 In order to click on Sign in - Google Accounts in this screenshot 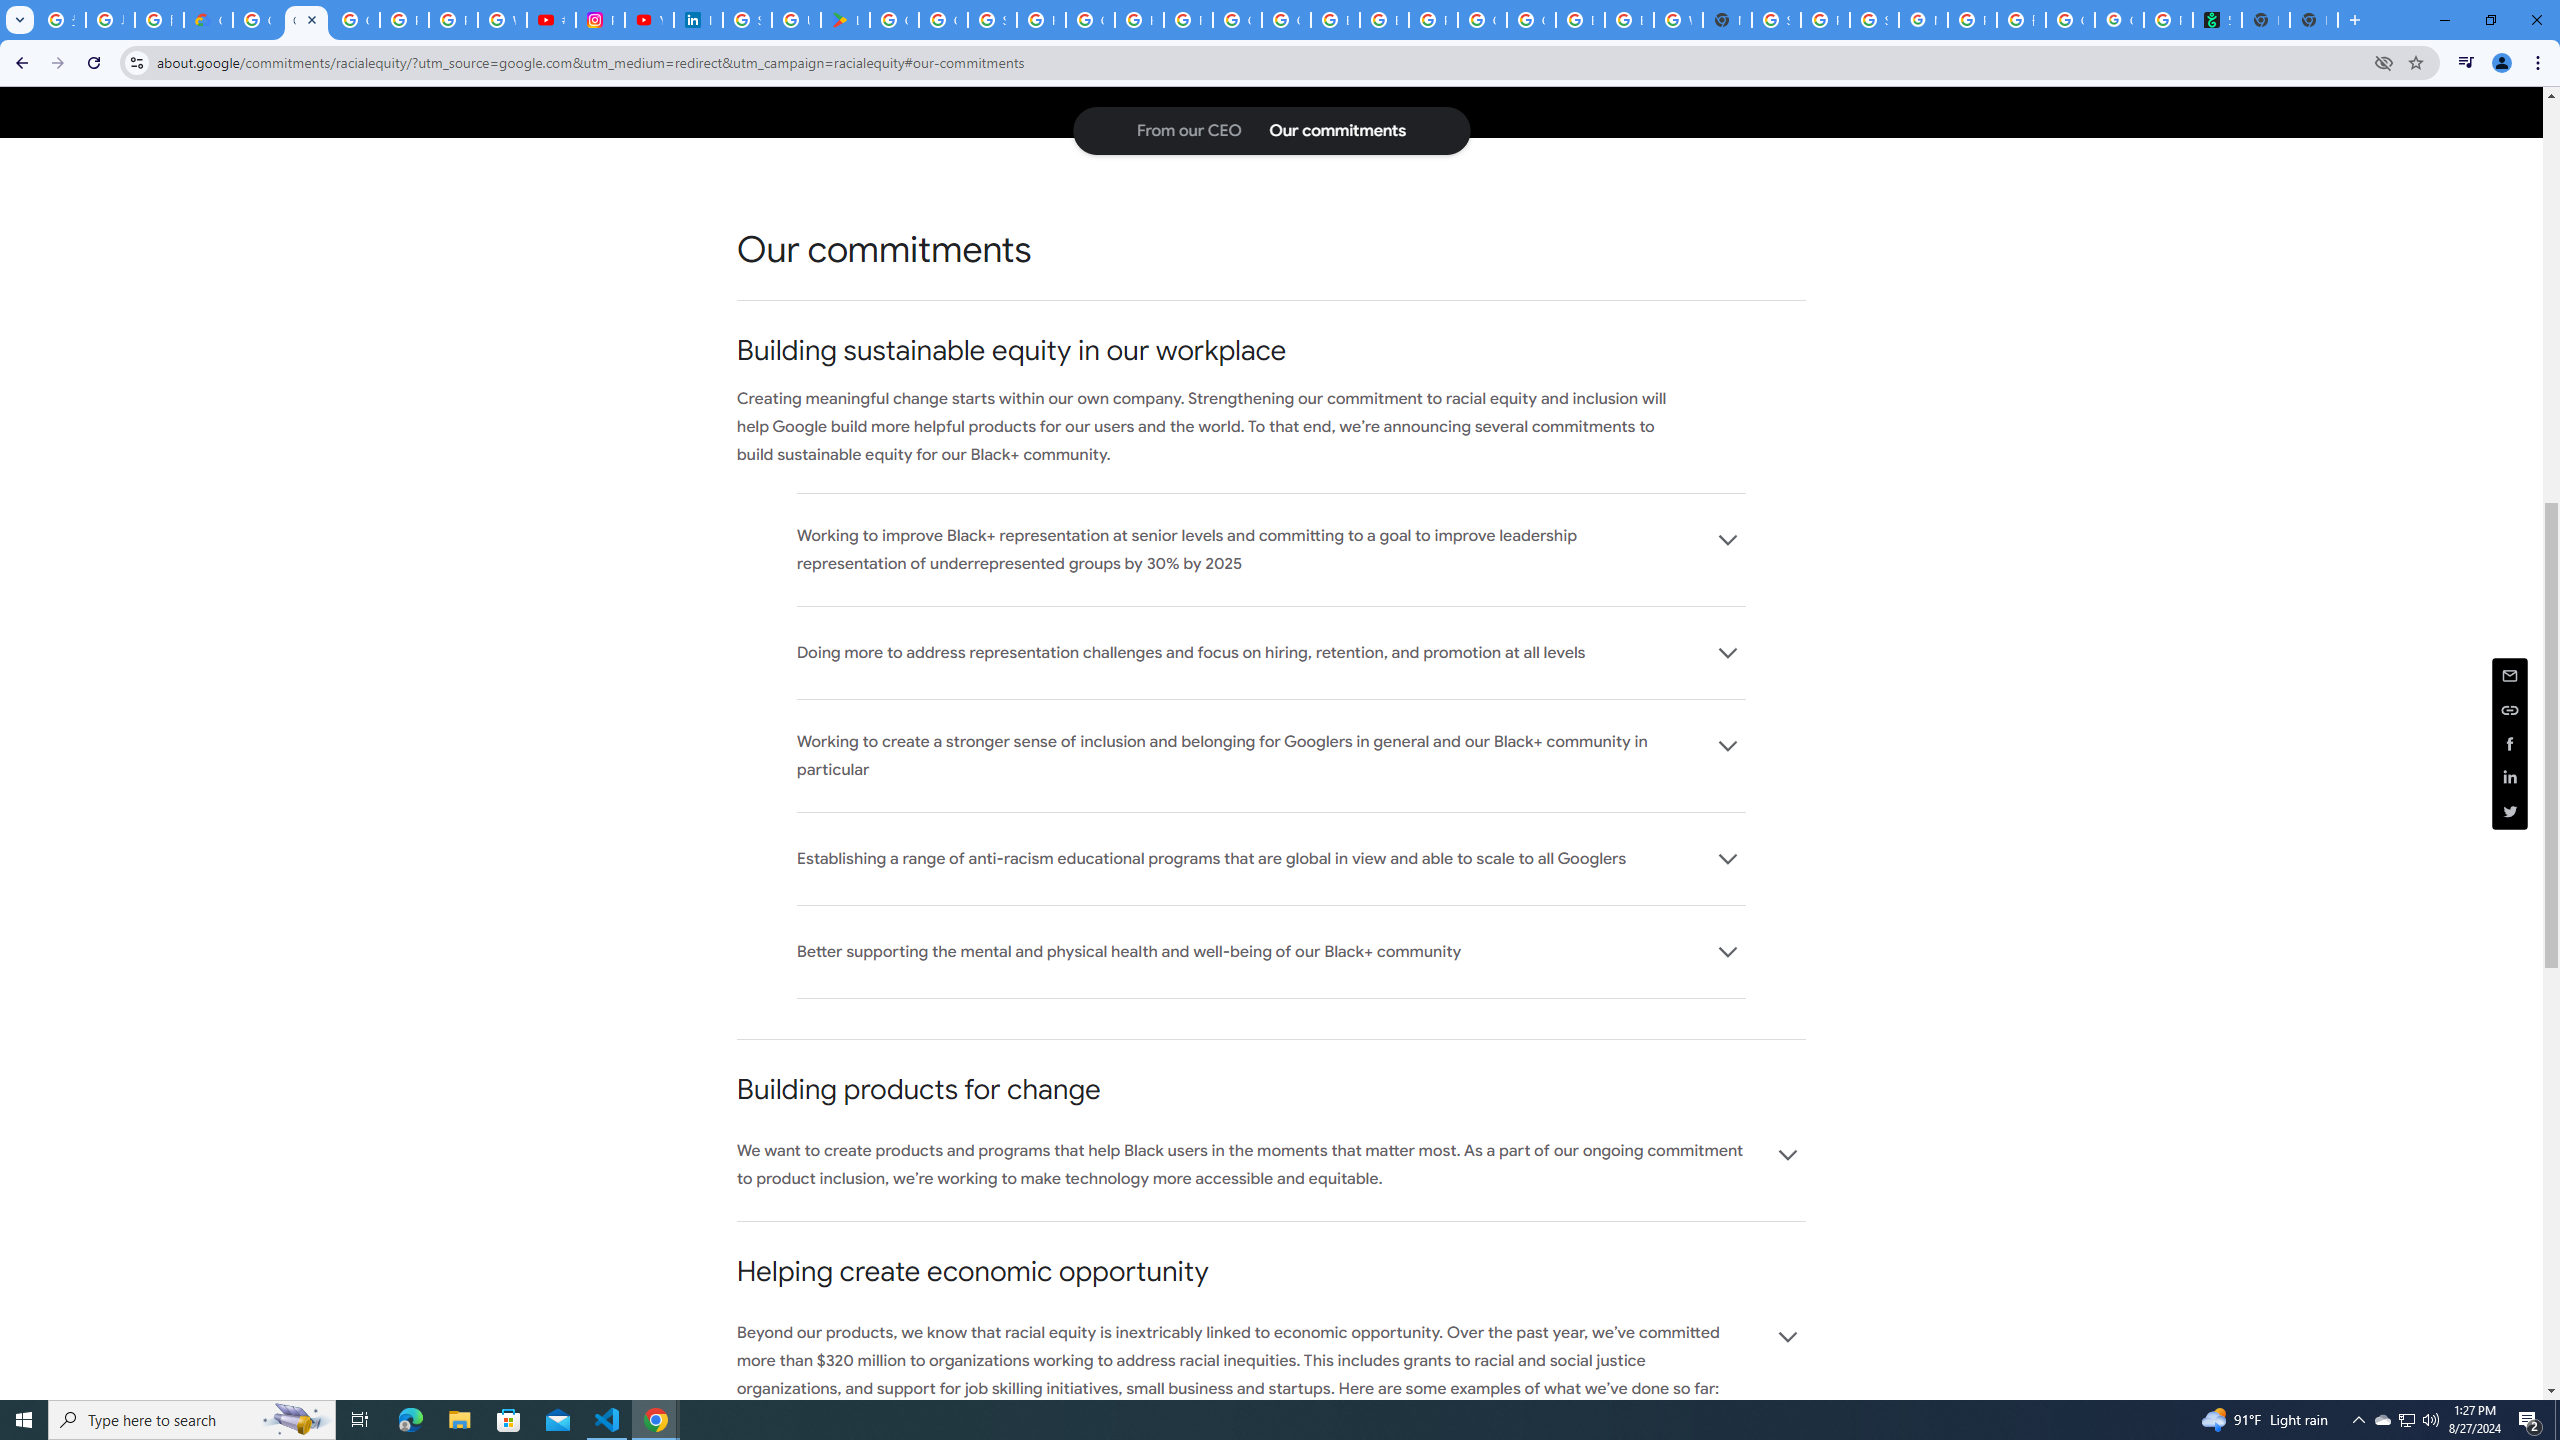, I will do `click(747, 20)`.